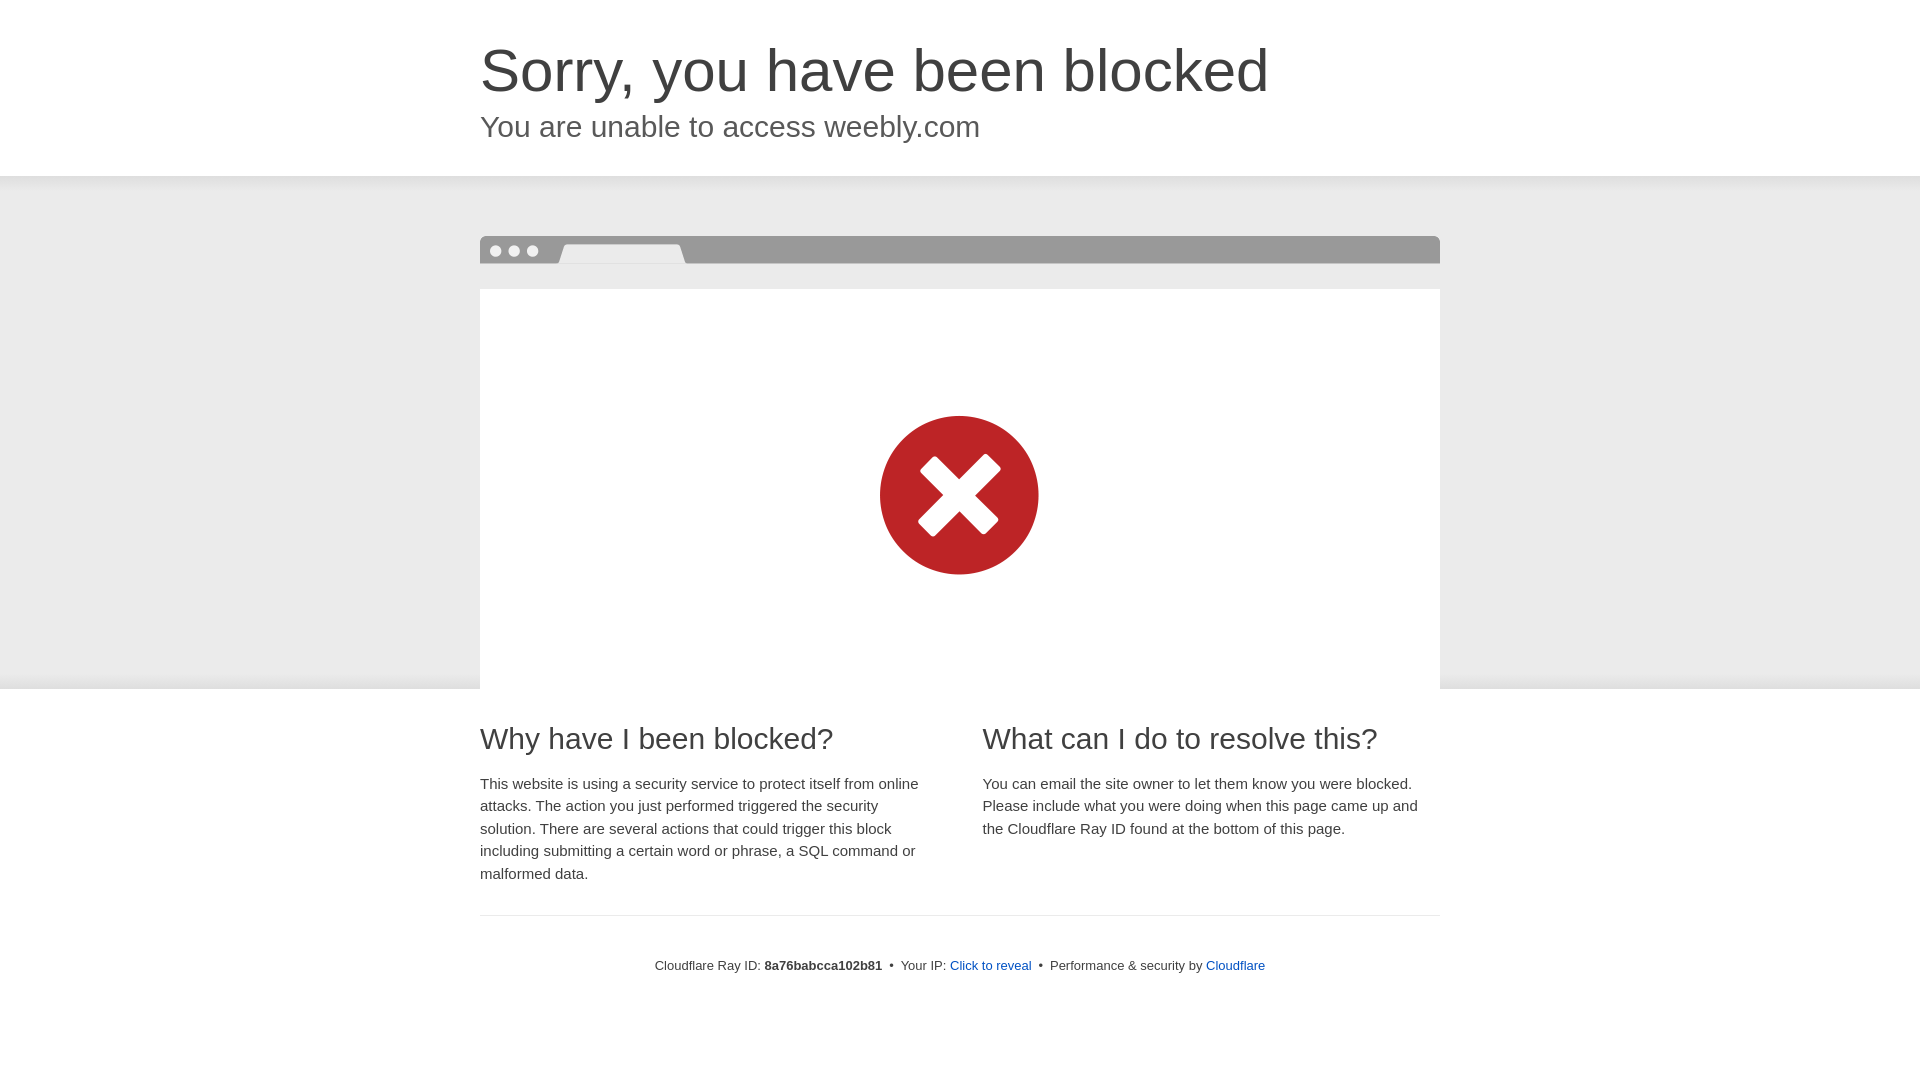 This screenshot has height=1080, width=1920. I want to click on Cloudflare, so click(1235, 965).